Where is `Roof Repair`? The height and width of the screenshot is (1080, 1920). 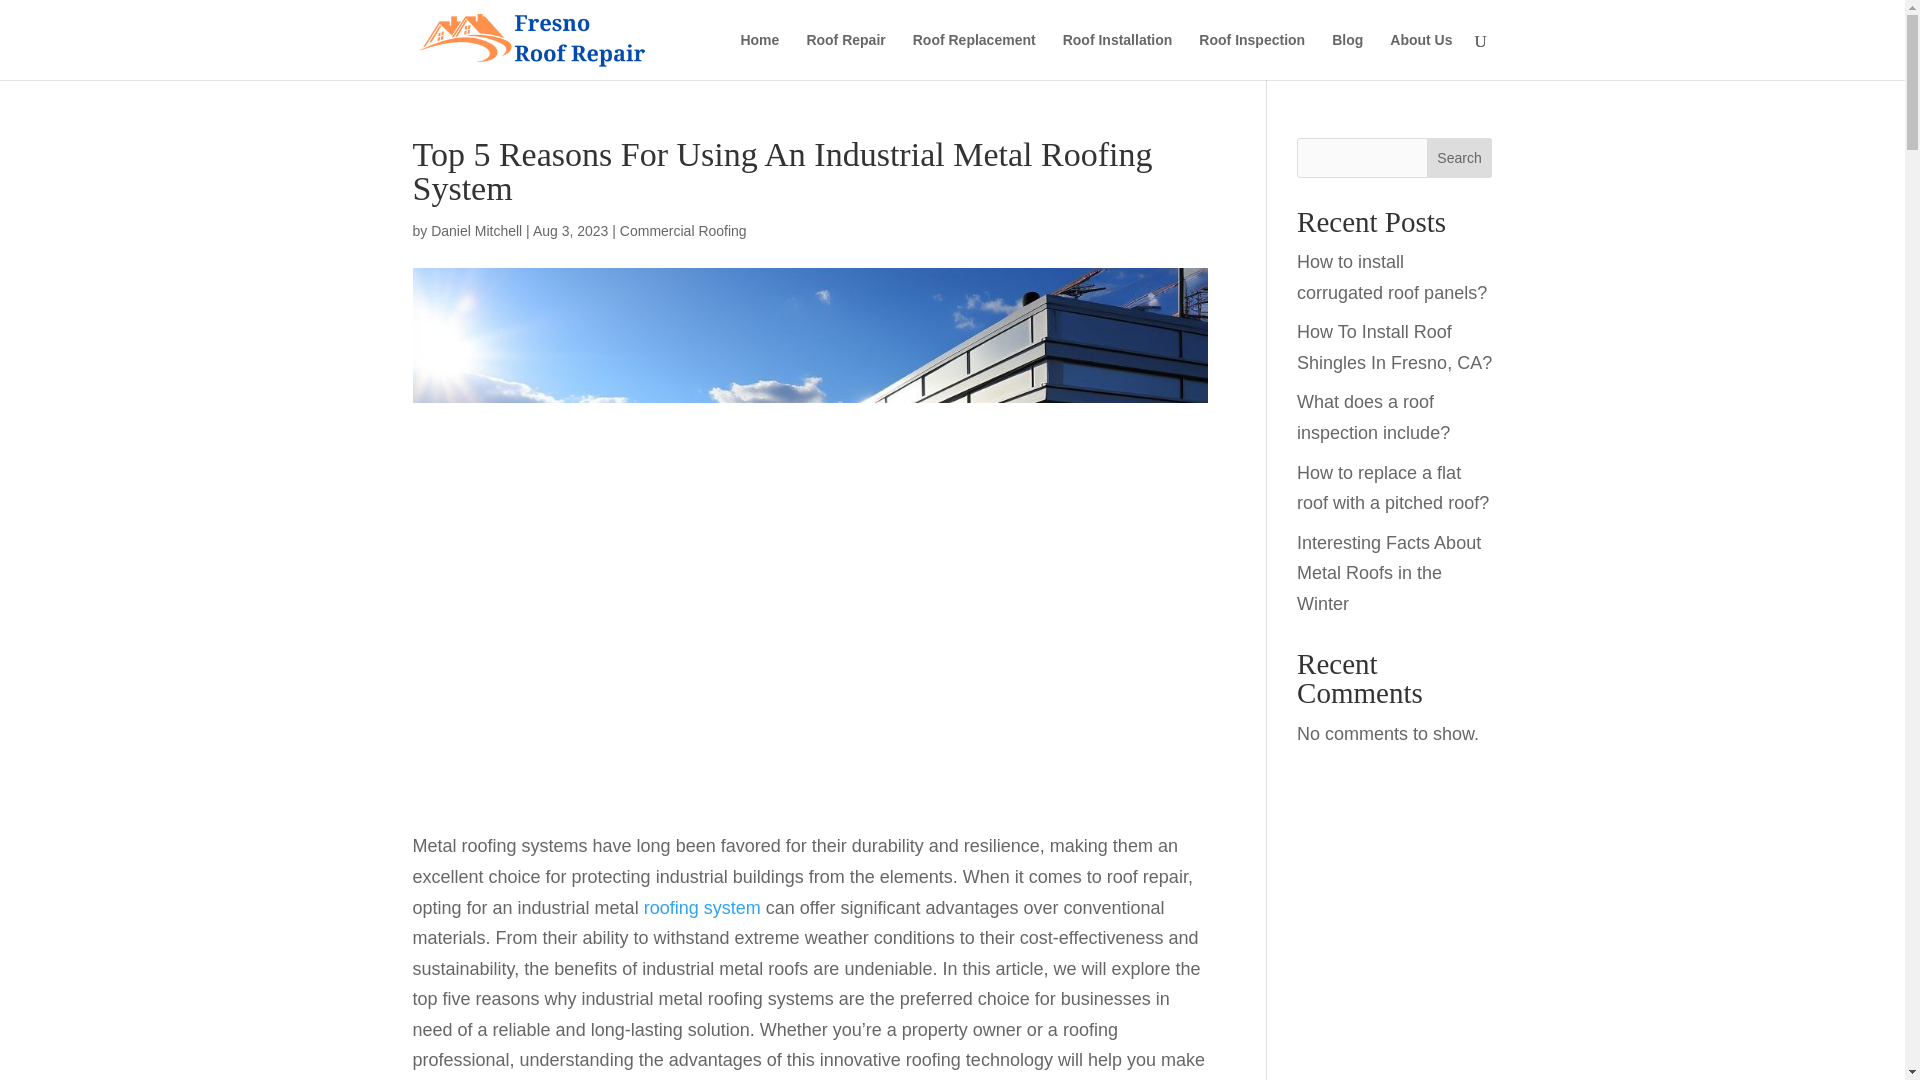 Roof Repair is located at coordinates (846, 56).